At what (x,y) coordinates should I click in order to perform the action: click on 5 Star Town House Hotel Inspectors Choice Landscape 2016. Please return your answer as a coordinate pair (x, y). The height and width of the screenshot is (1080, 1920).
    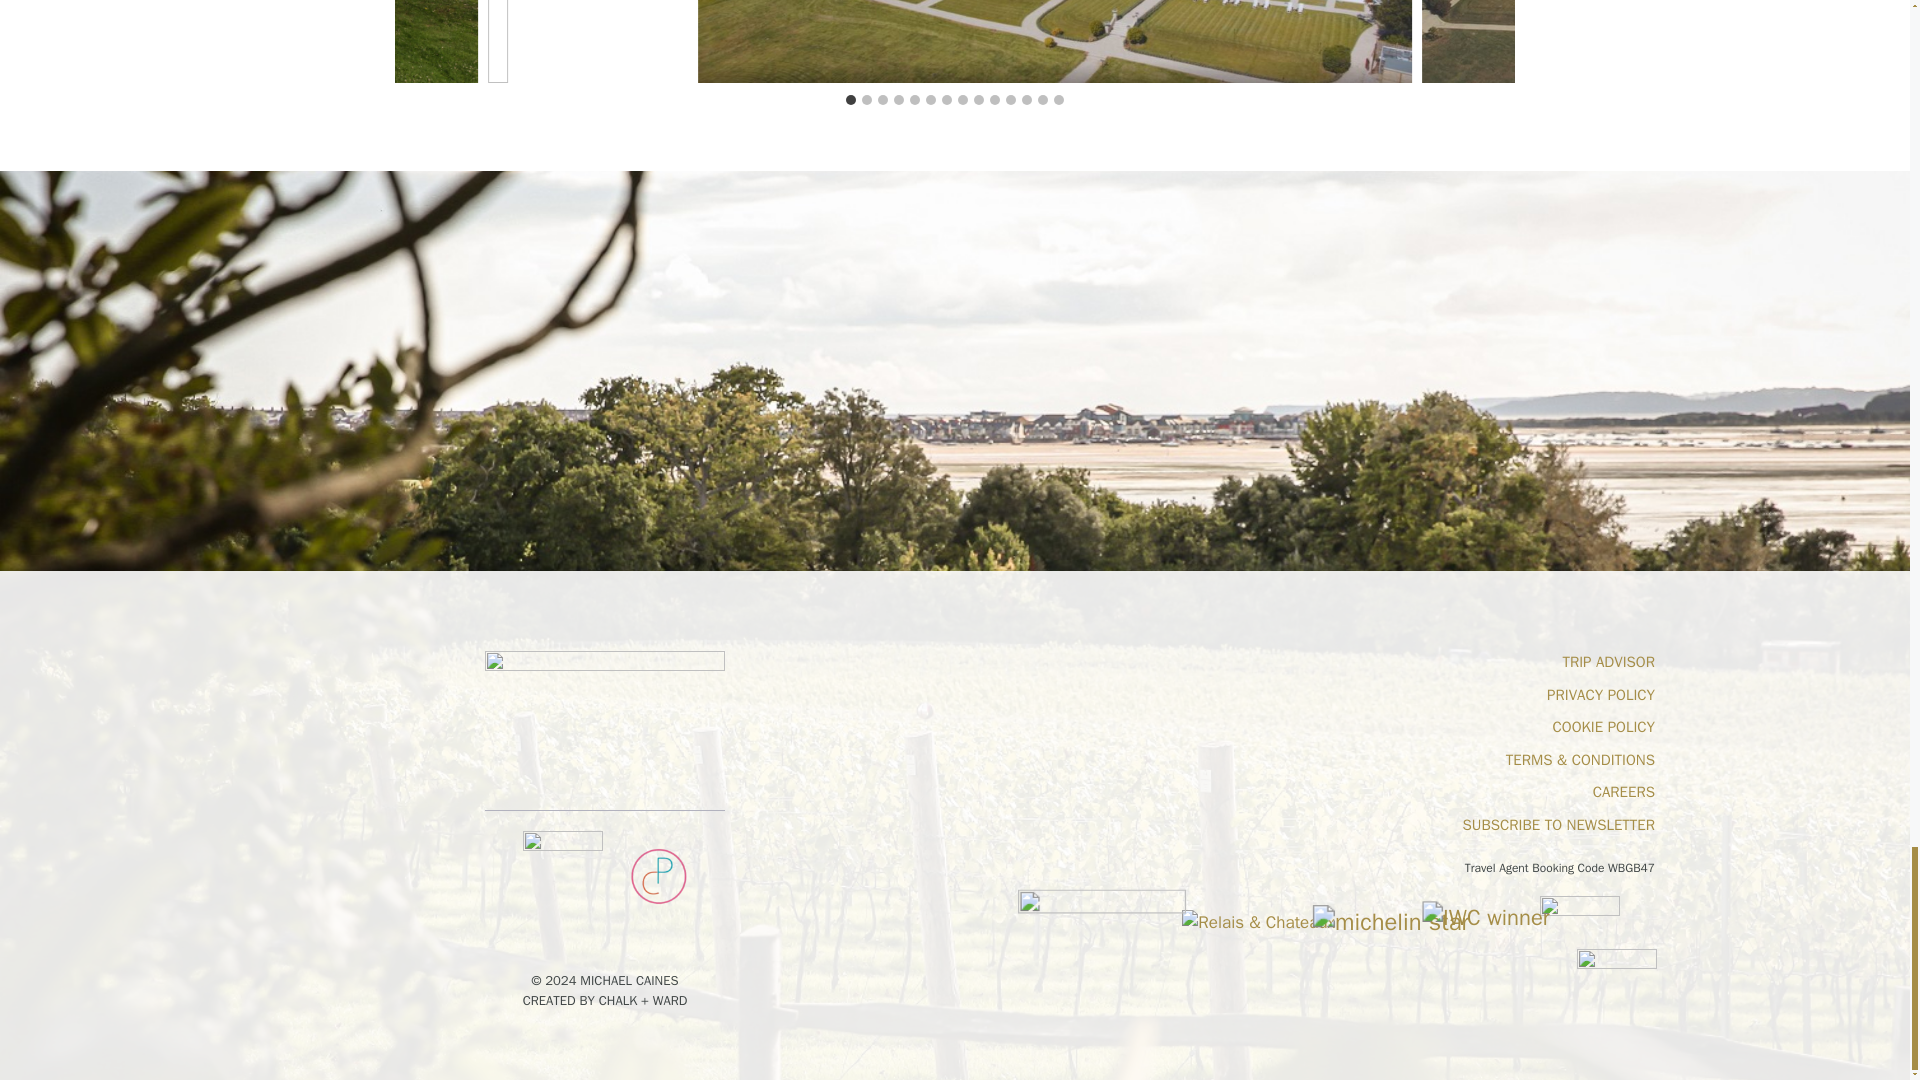
    Looking at the image, I should click on (1580, 916).